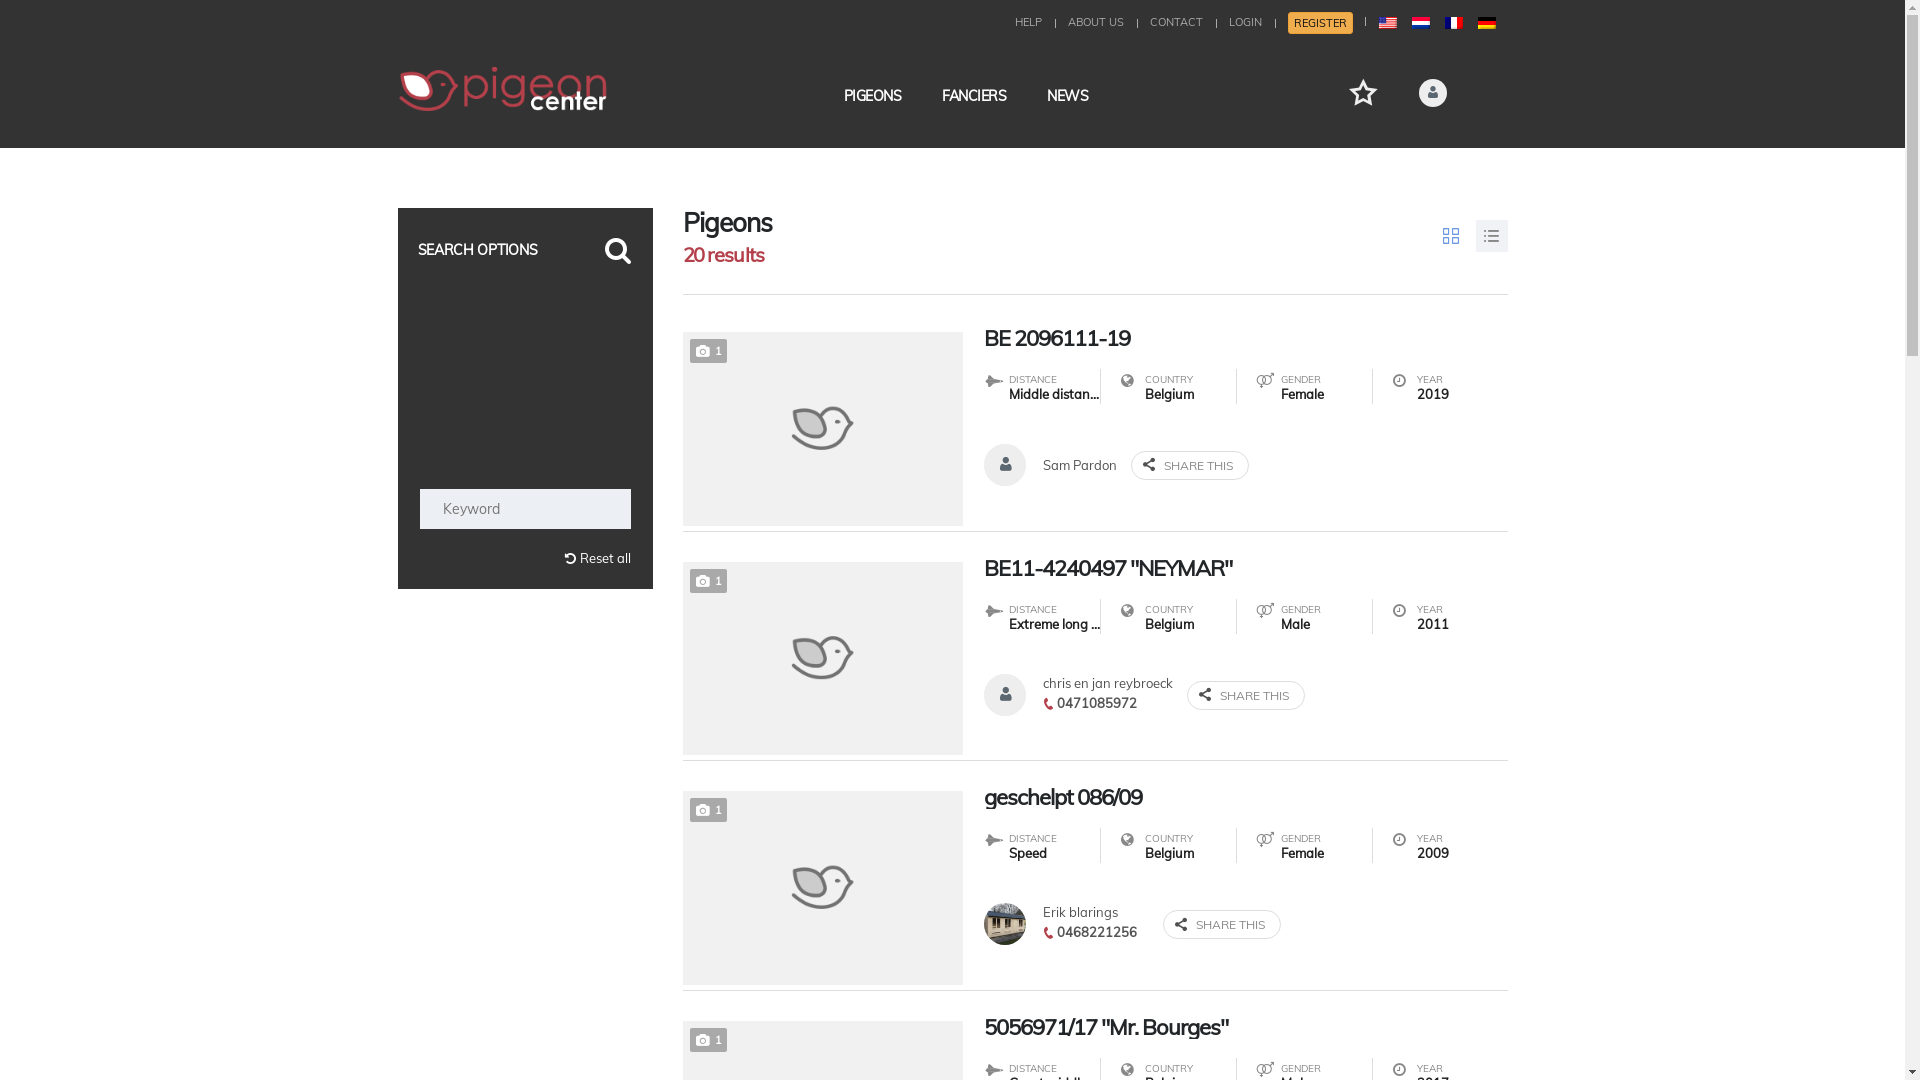 The width and height of the screenshot is (1920, 1080). I want to click on ABOUT US, so click(1096, 22).